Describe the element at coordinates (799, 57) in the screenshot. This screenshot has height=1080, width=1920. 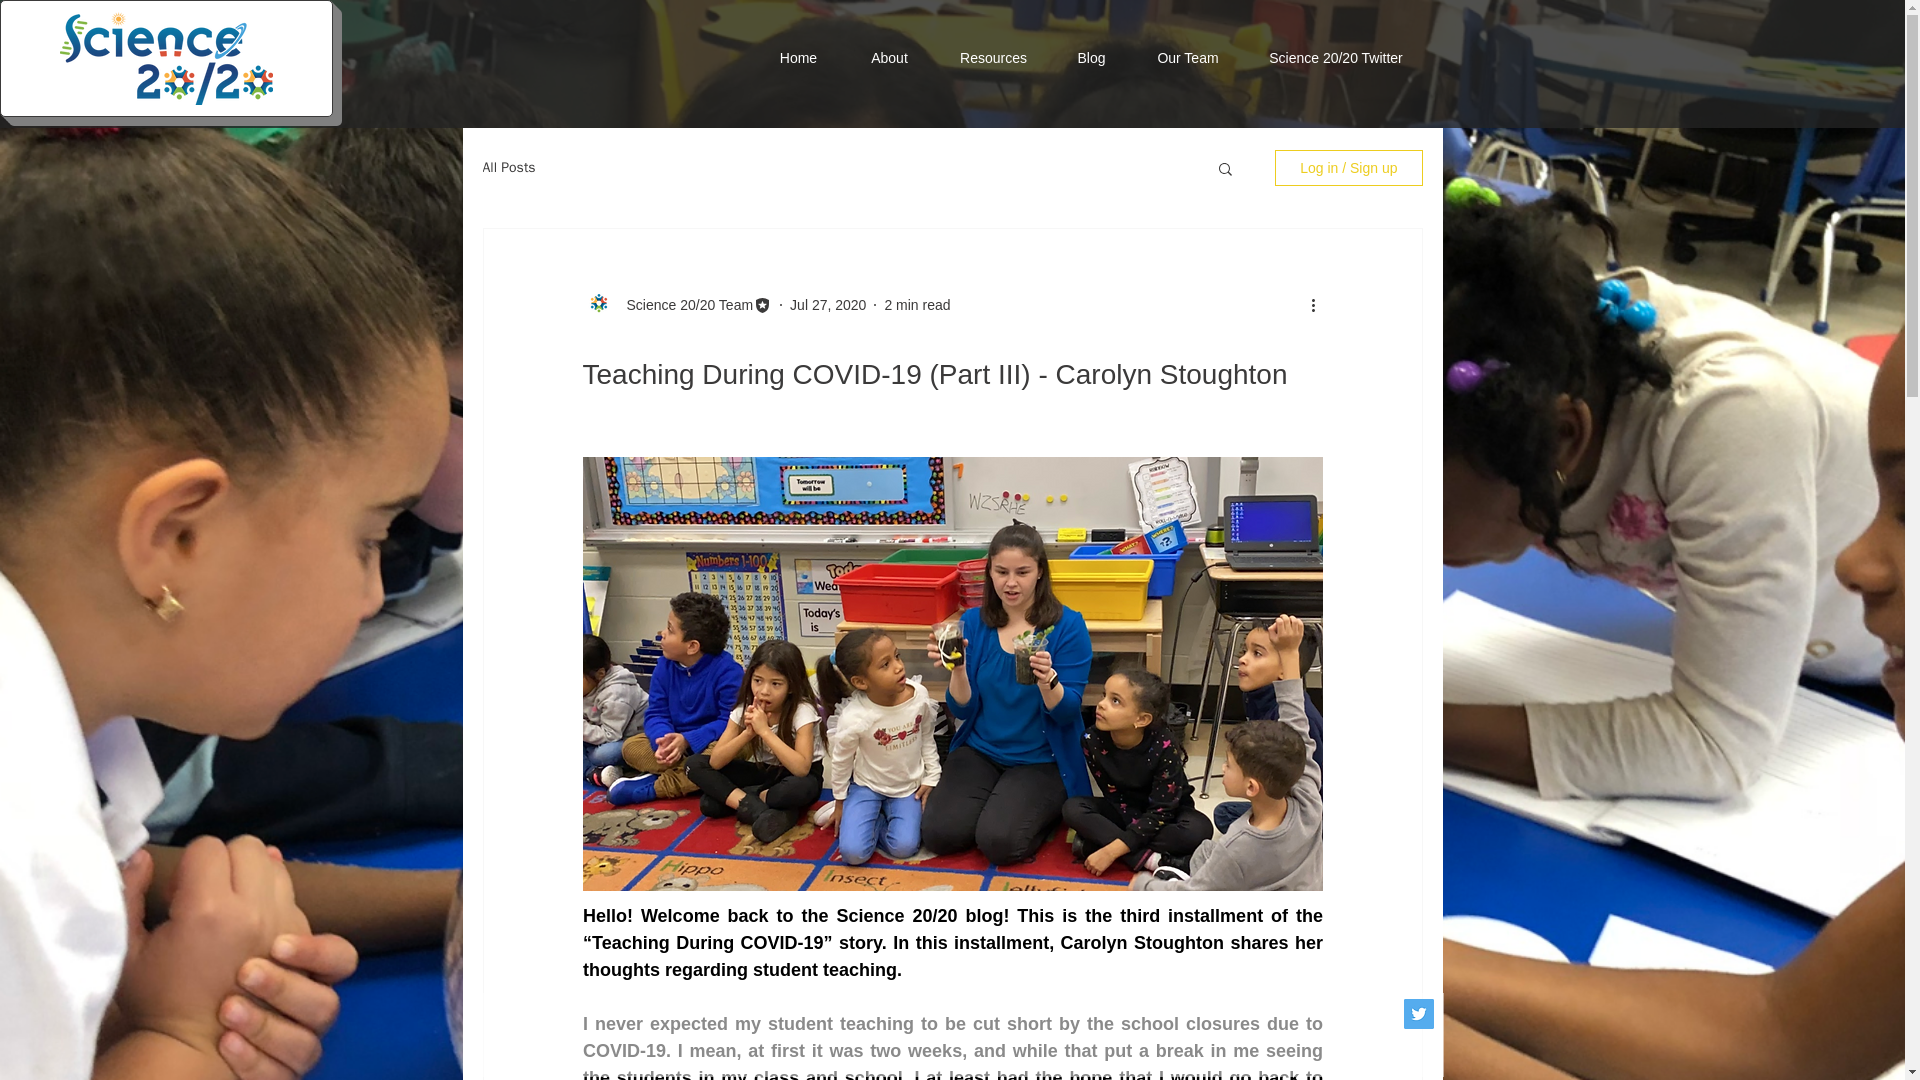
I see `Home` at that location.